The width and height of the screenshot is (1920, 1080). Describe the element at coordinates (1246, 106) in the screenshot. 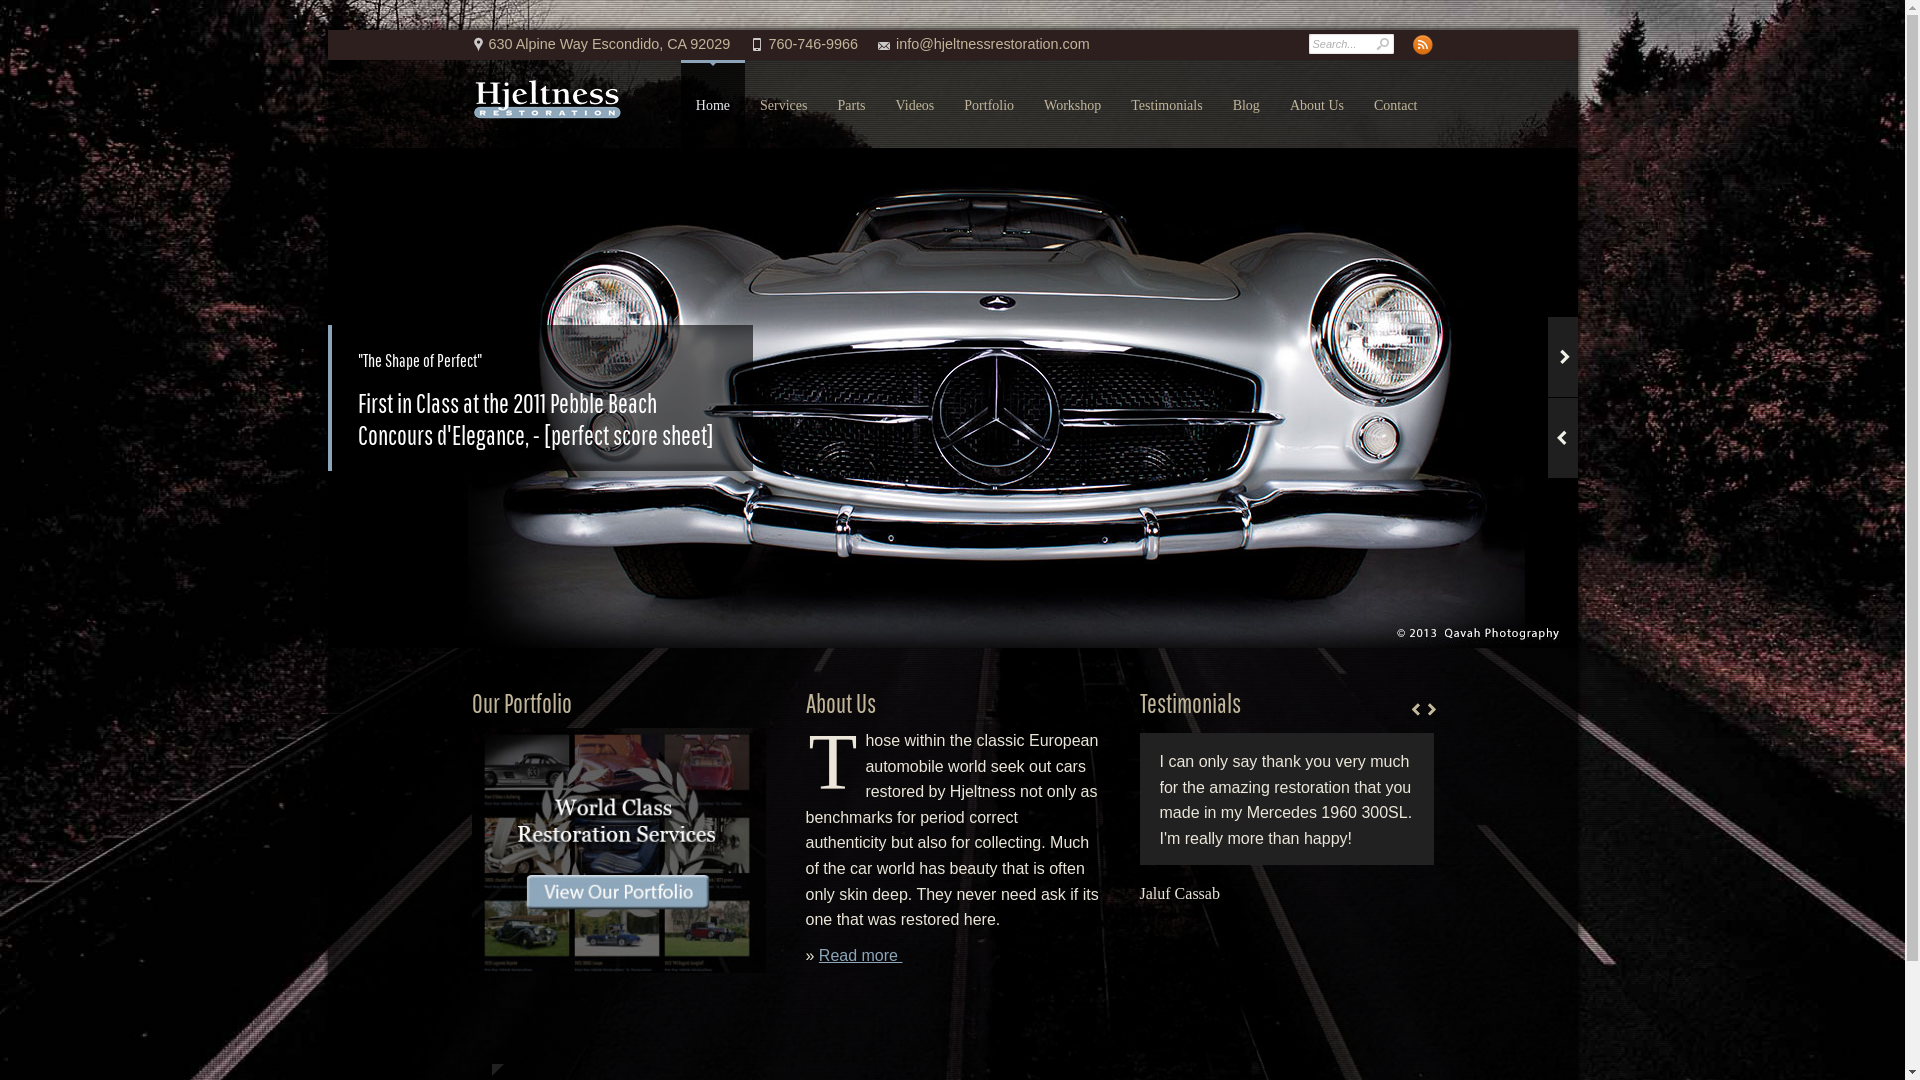

I see `Blog` at that location.